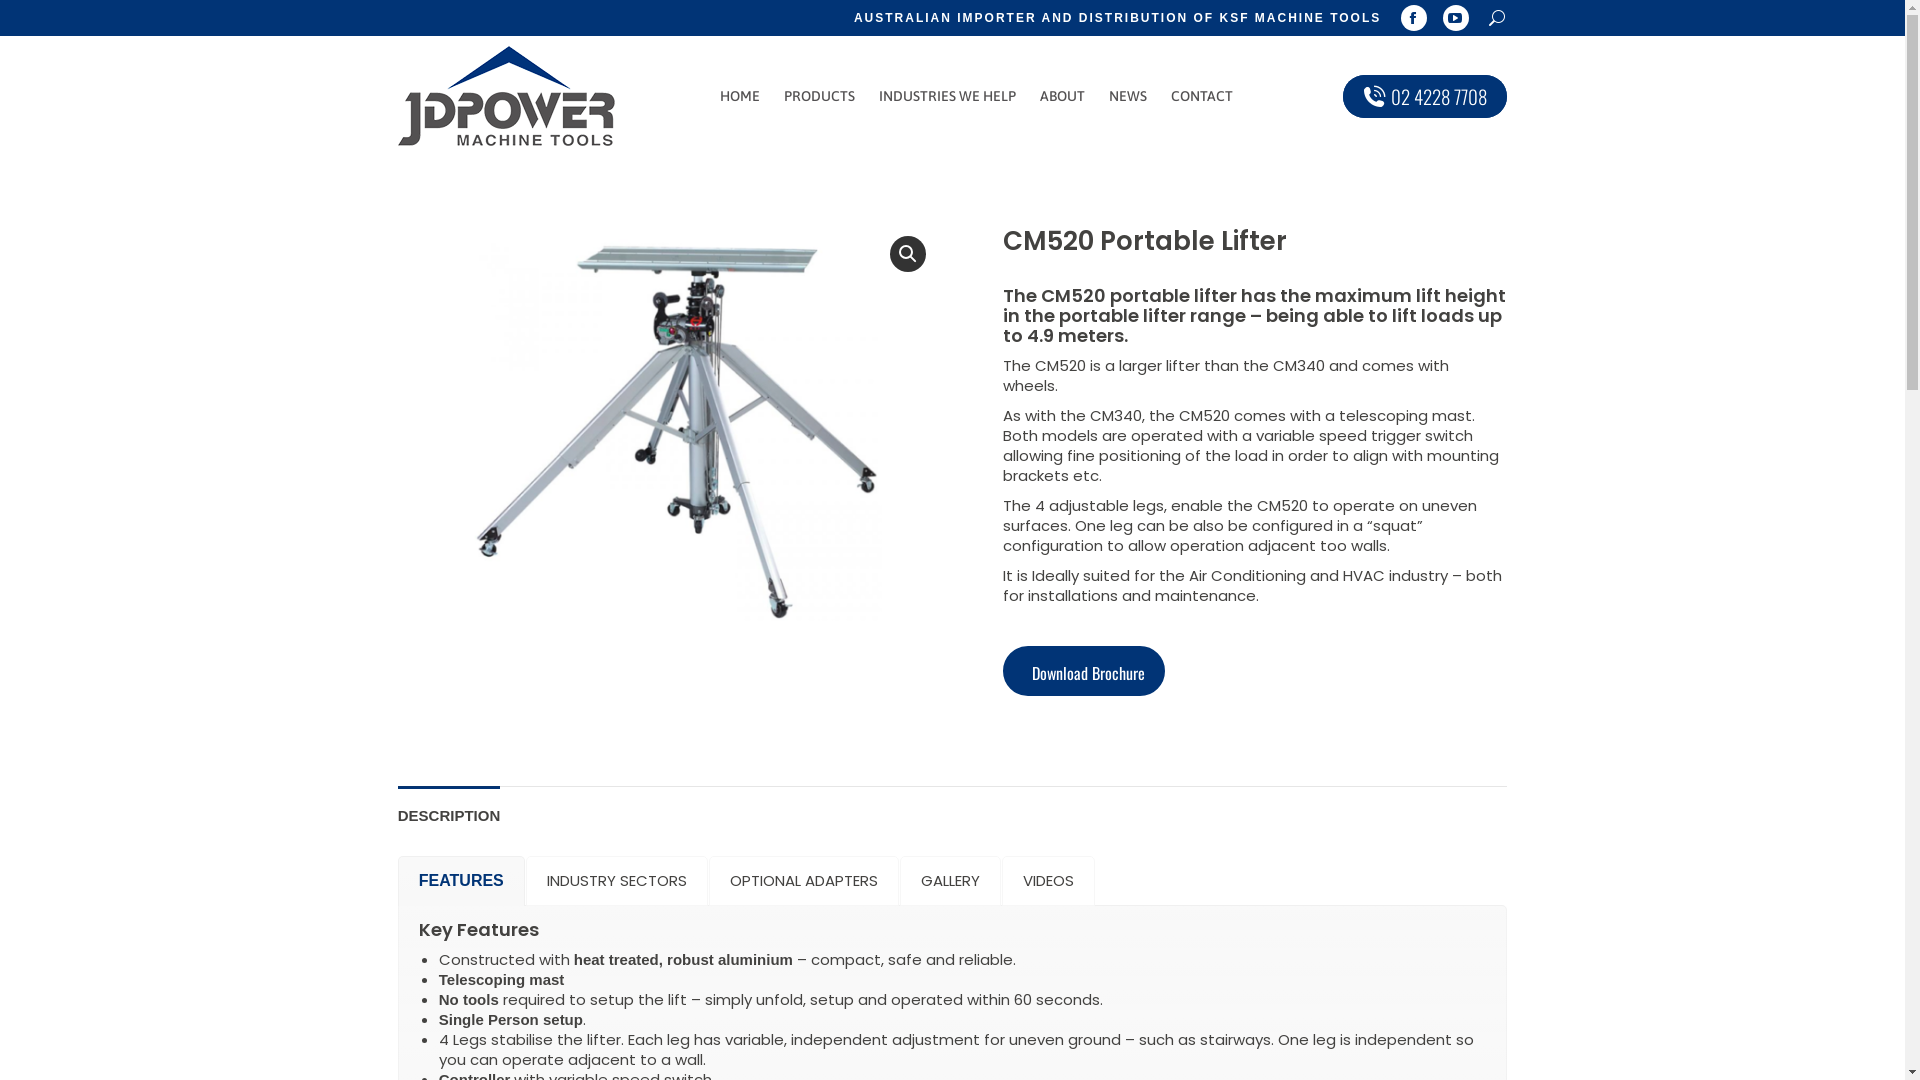 Image resolution: width=1920 pixels, height=1080 pixels. I want to click on Download Brochure, so click(1083, 671).